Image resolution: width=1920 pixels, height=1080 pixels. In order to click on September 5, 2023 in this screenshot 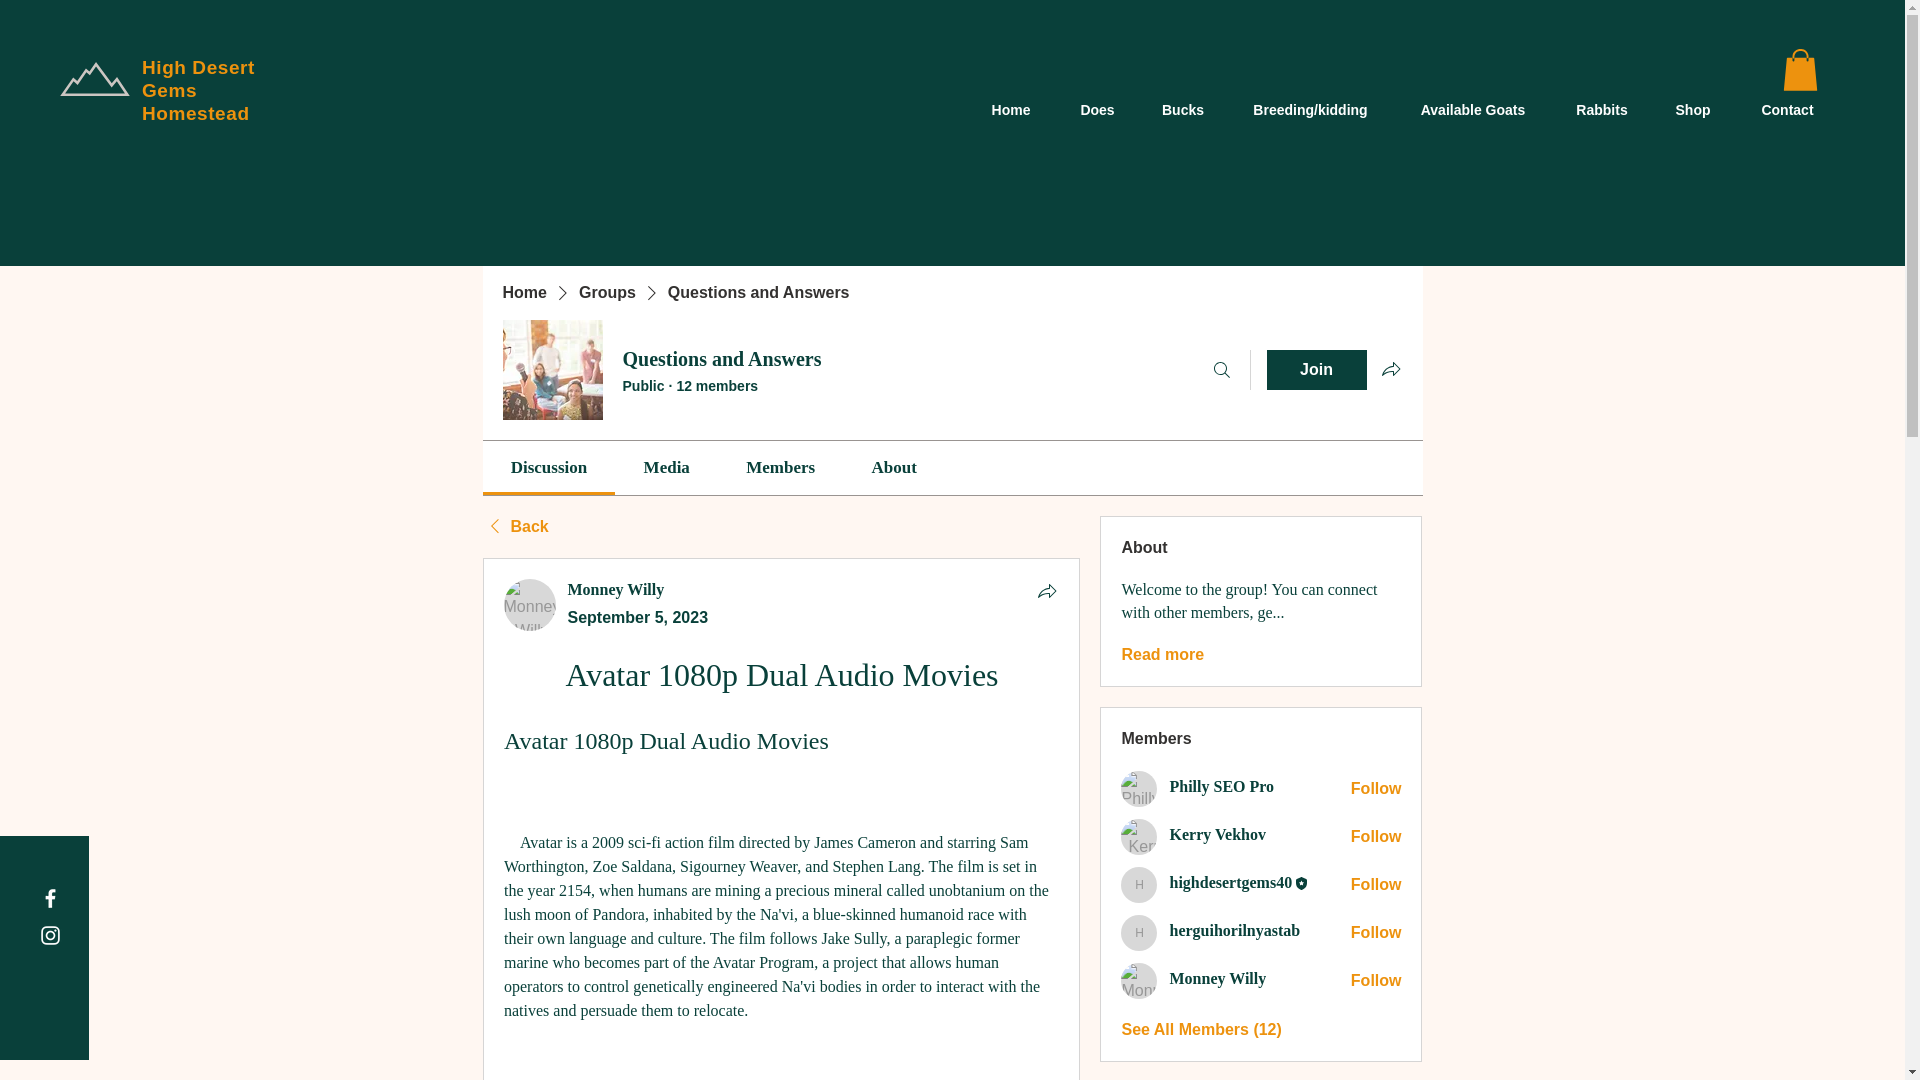, I will do `click(638, 618)`.